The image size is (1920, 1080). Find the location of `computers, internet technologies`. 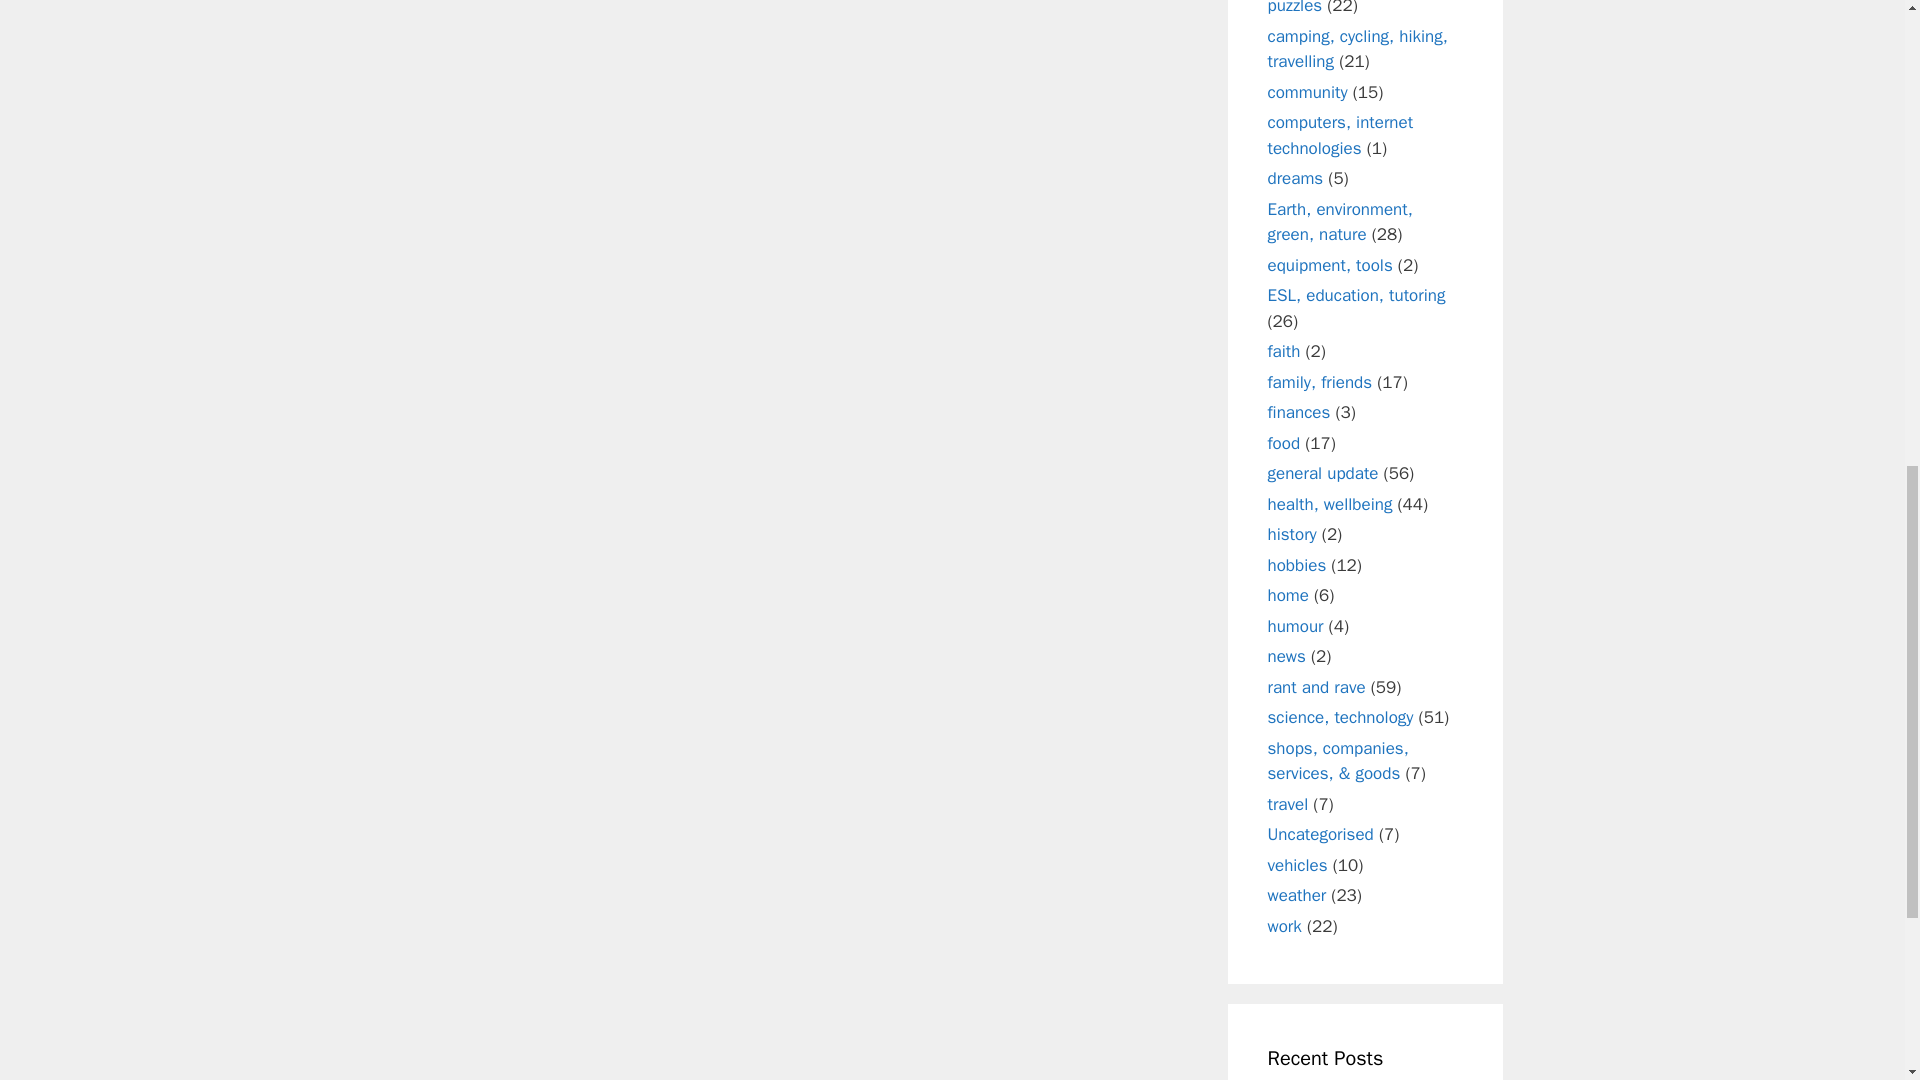

computers, internet technologies is located at coordinates (1340, 135).